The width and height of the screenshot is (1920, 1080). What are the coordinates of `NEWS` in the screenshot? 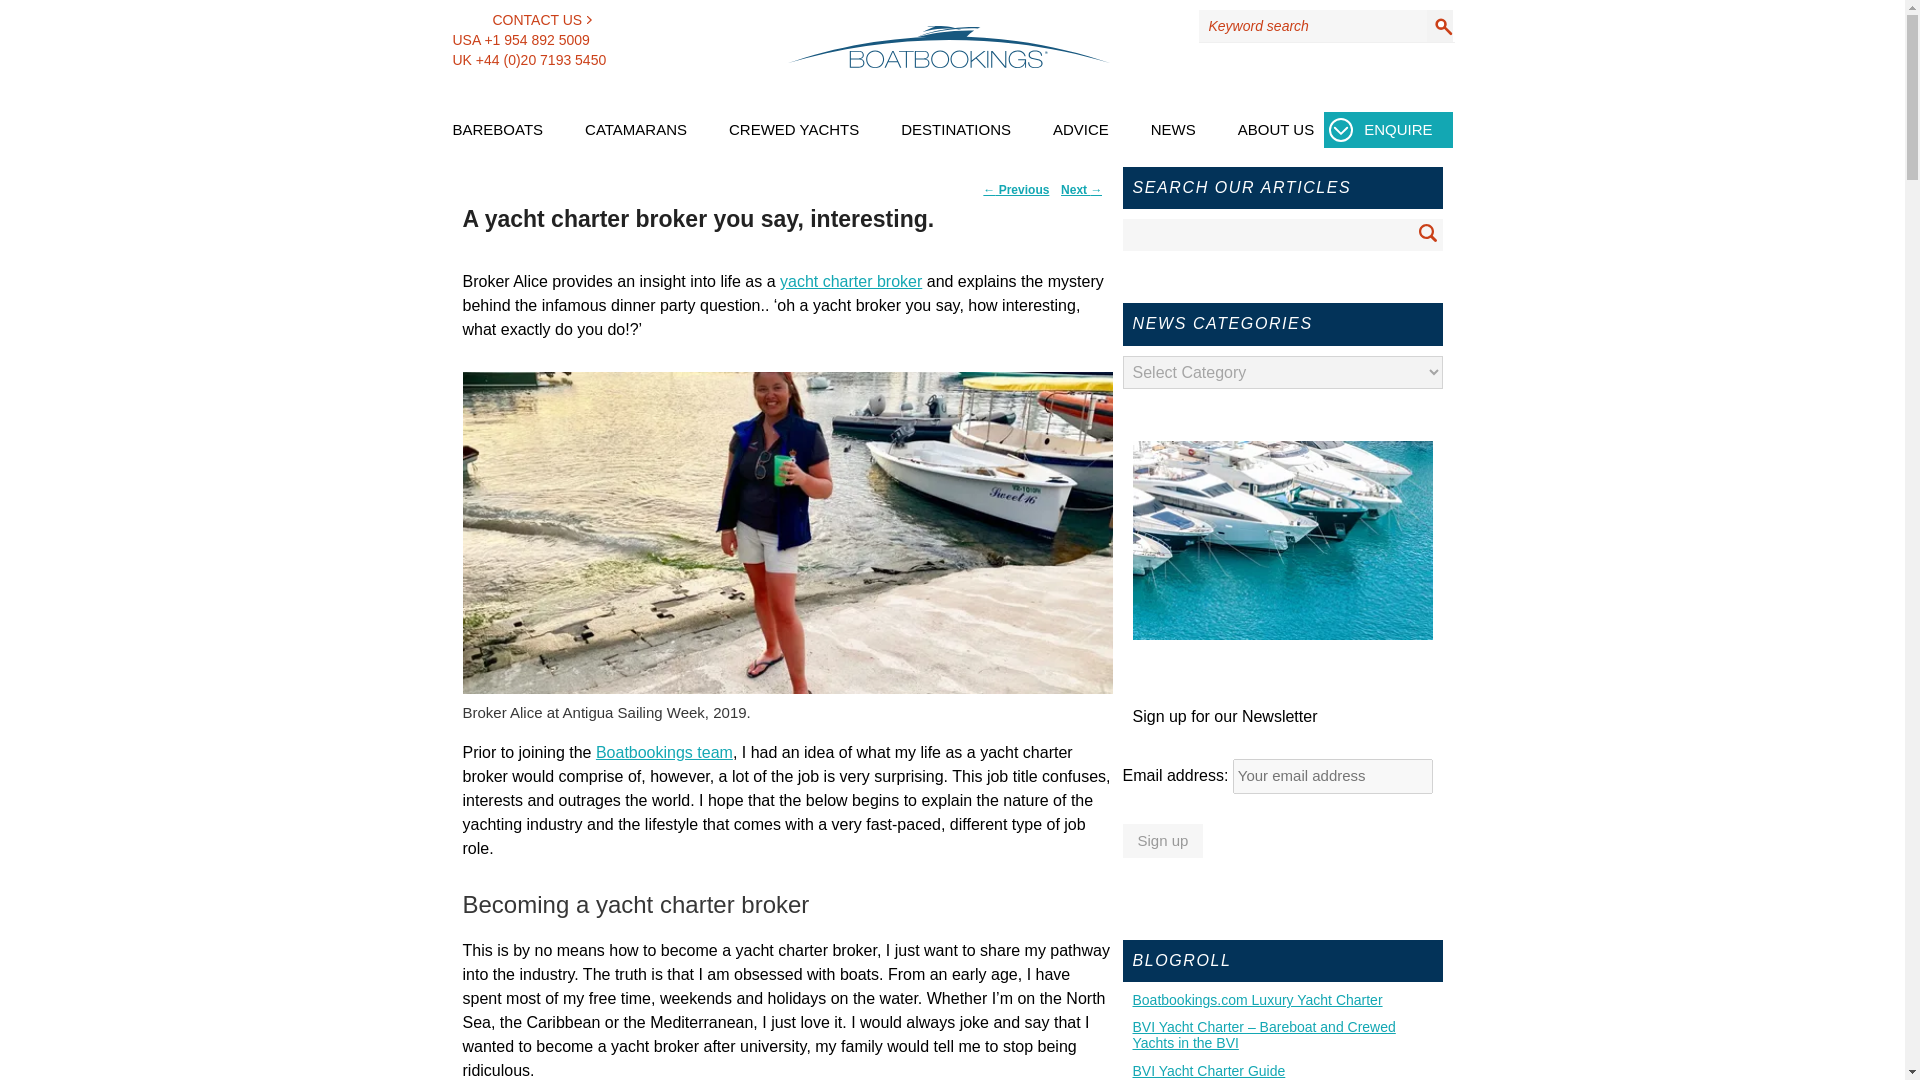 It's located at (1173, 140).